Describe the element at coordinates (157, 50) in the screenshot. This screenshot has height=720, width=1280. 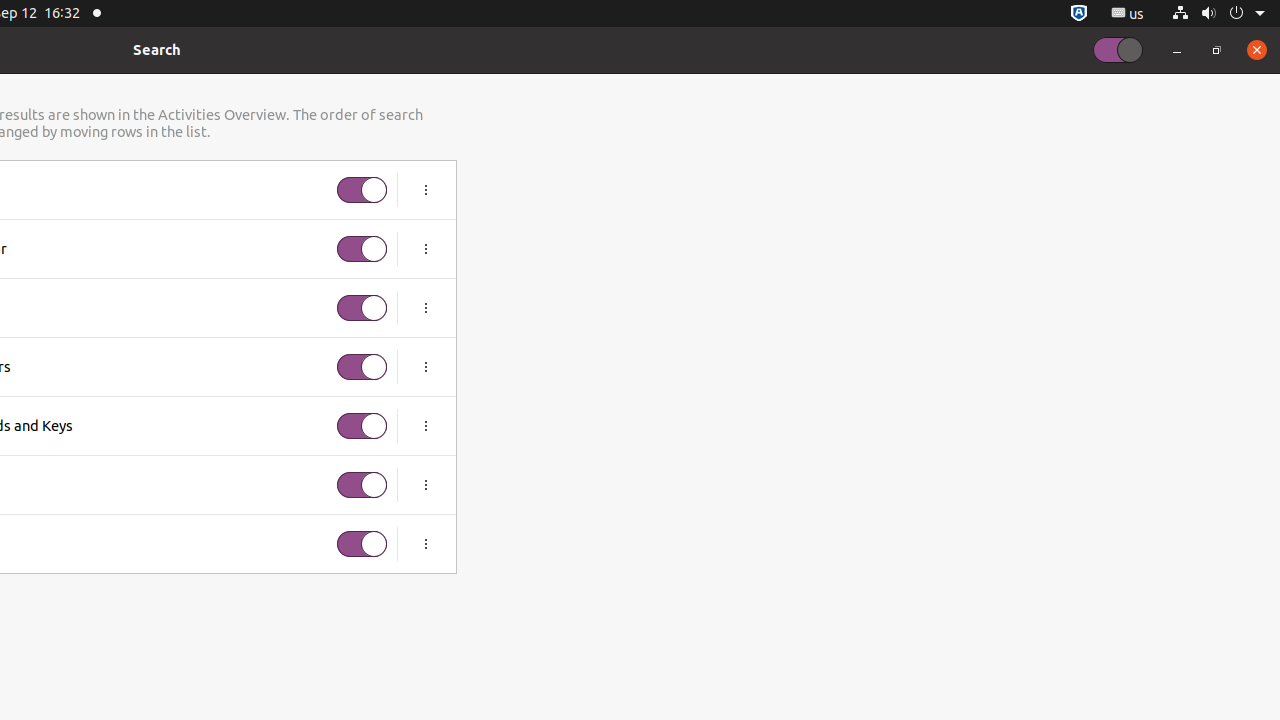
I see `Search` at that location.